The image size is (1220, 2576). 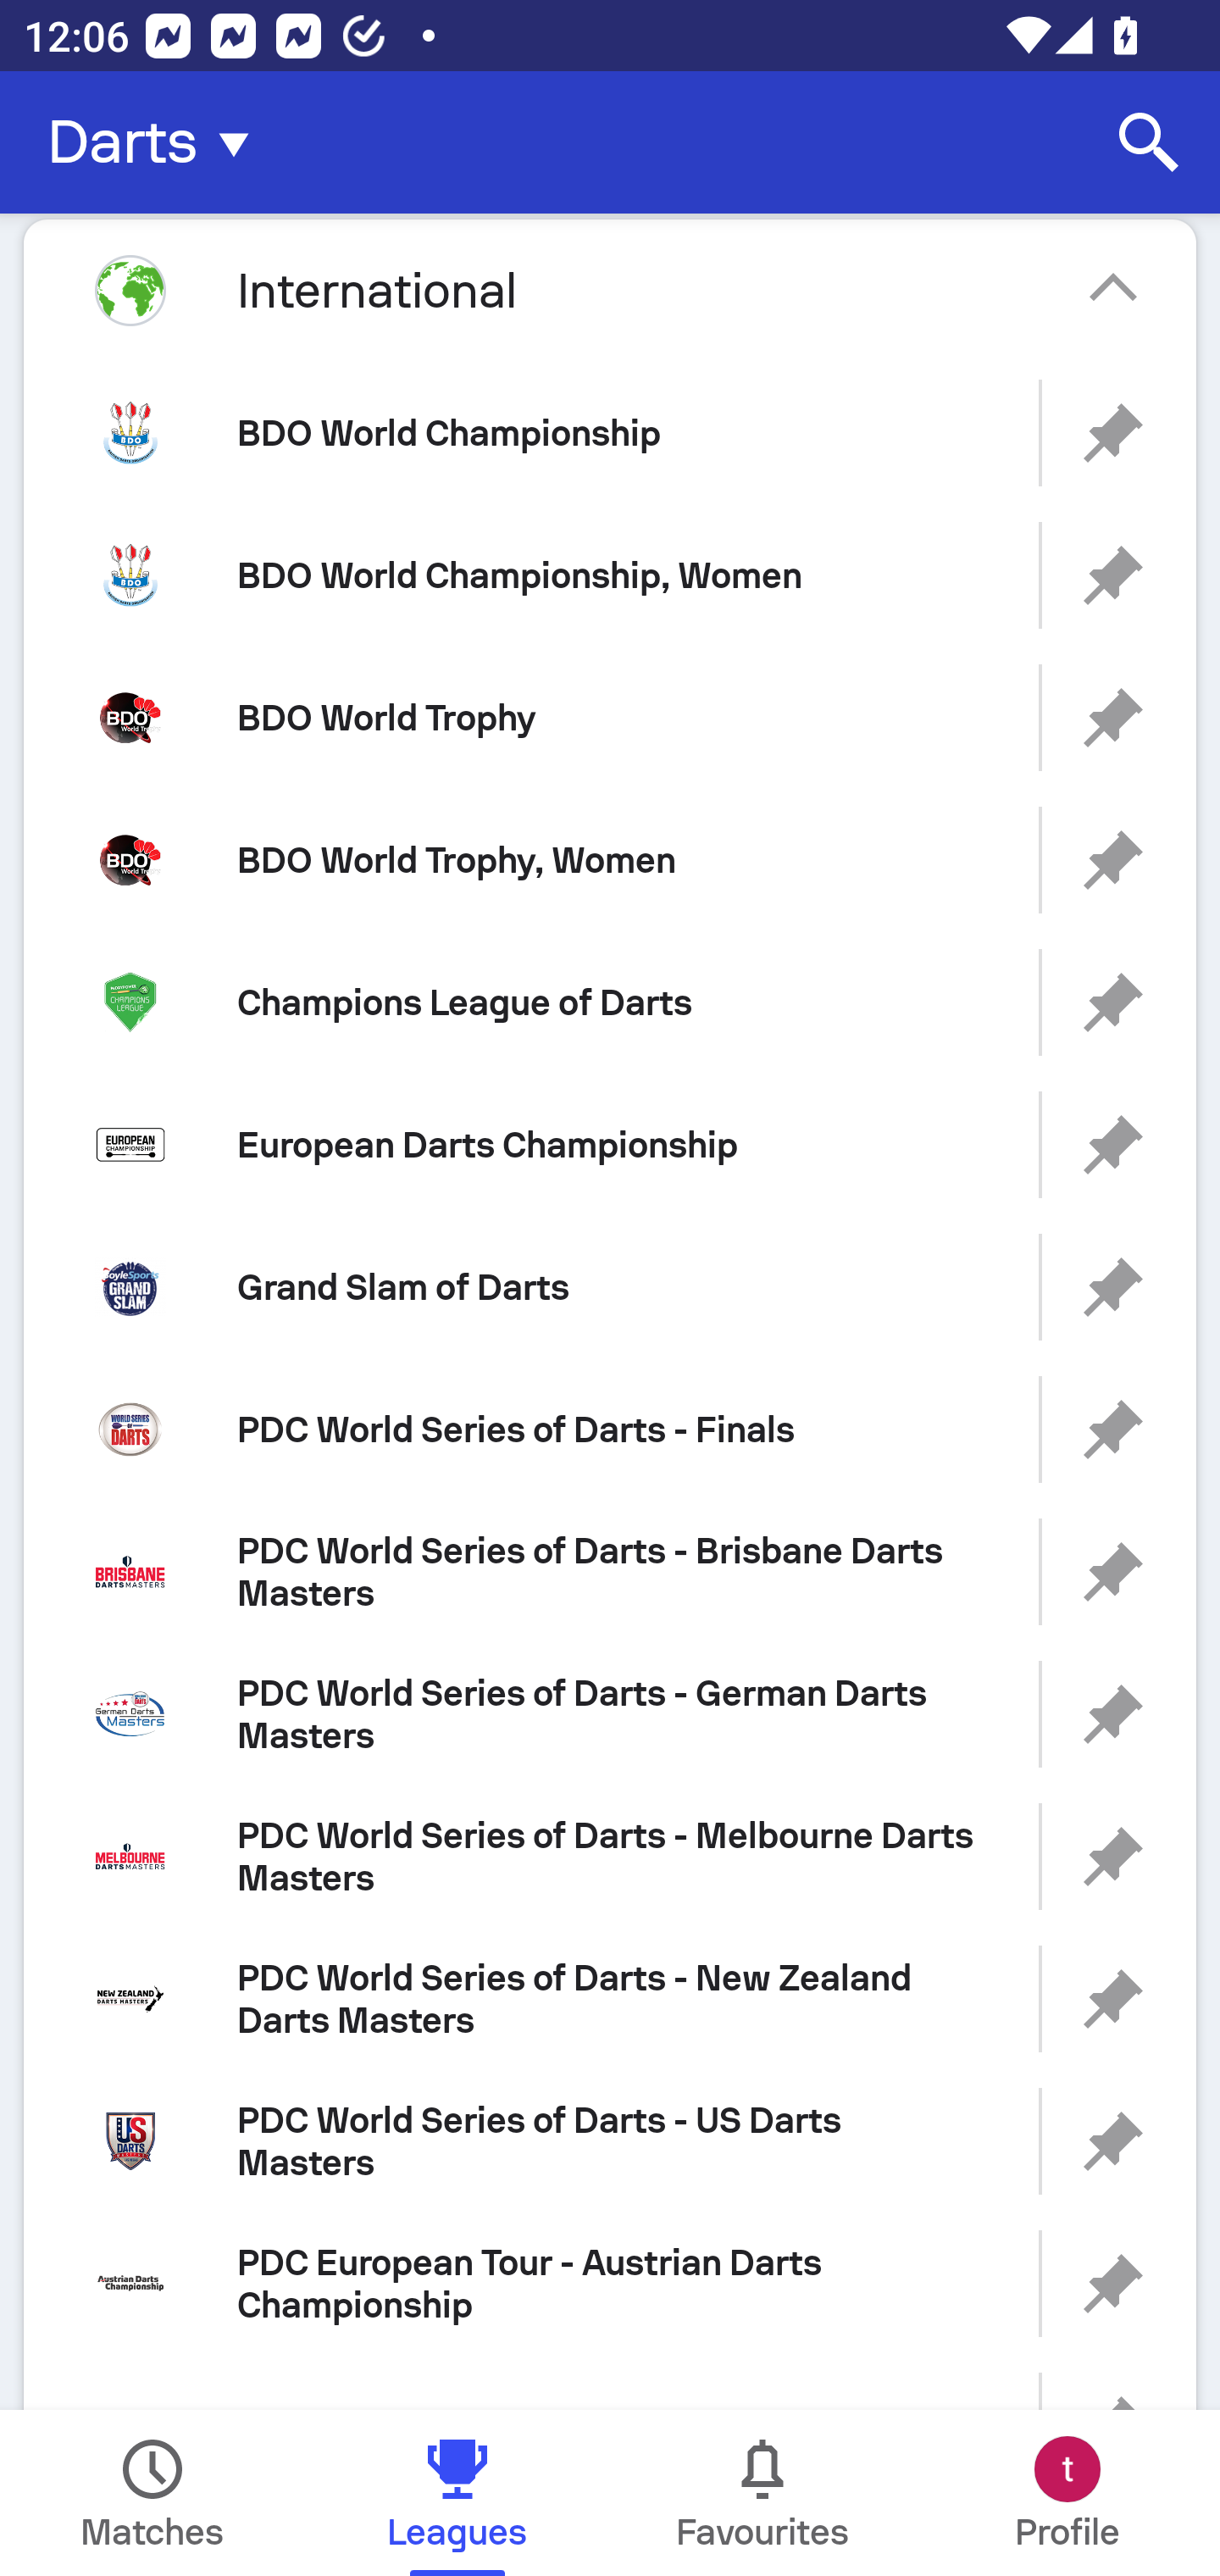 I want to click on PDC World Series of Darts - Finals, so click(x=610, y=1430).